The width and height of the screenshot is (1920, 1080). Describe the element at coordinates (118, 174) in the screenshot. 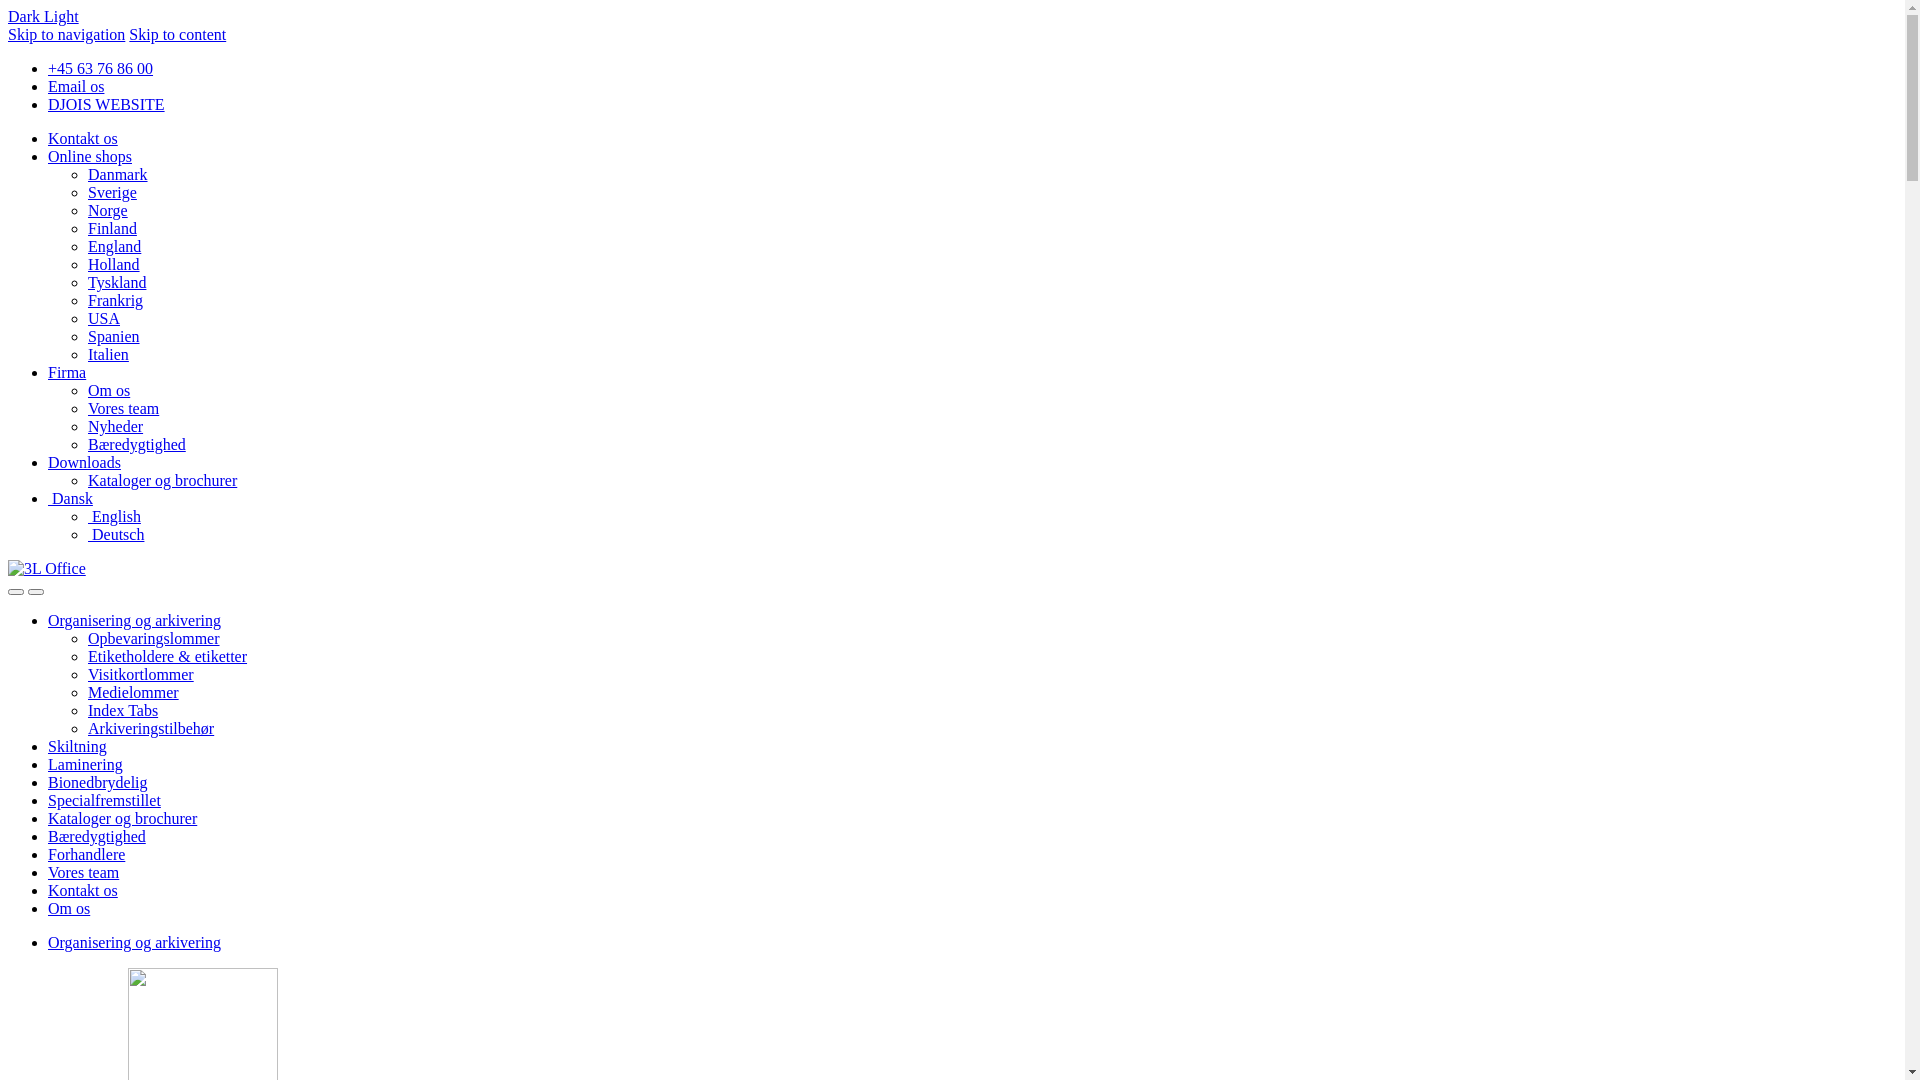

I see `Danmark` at that location.